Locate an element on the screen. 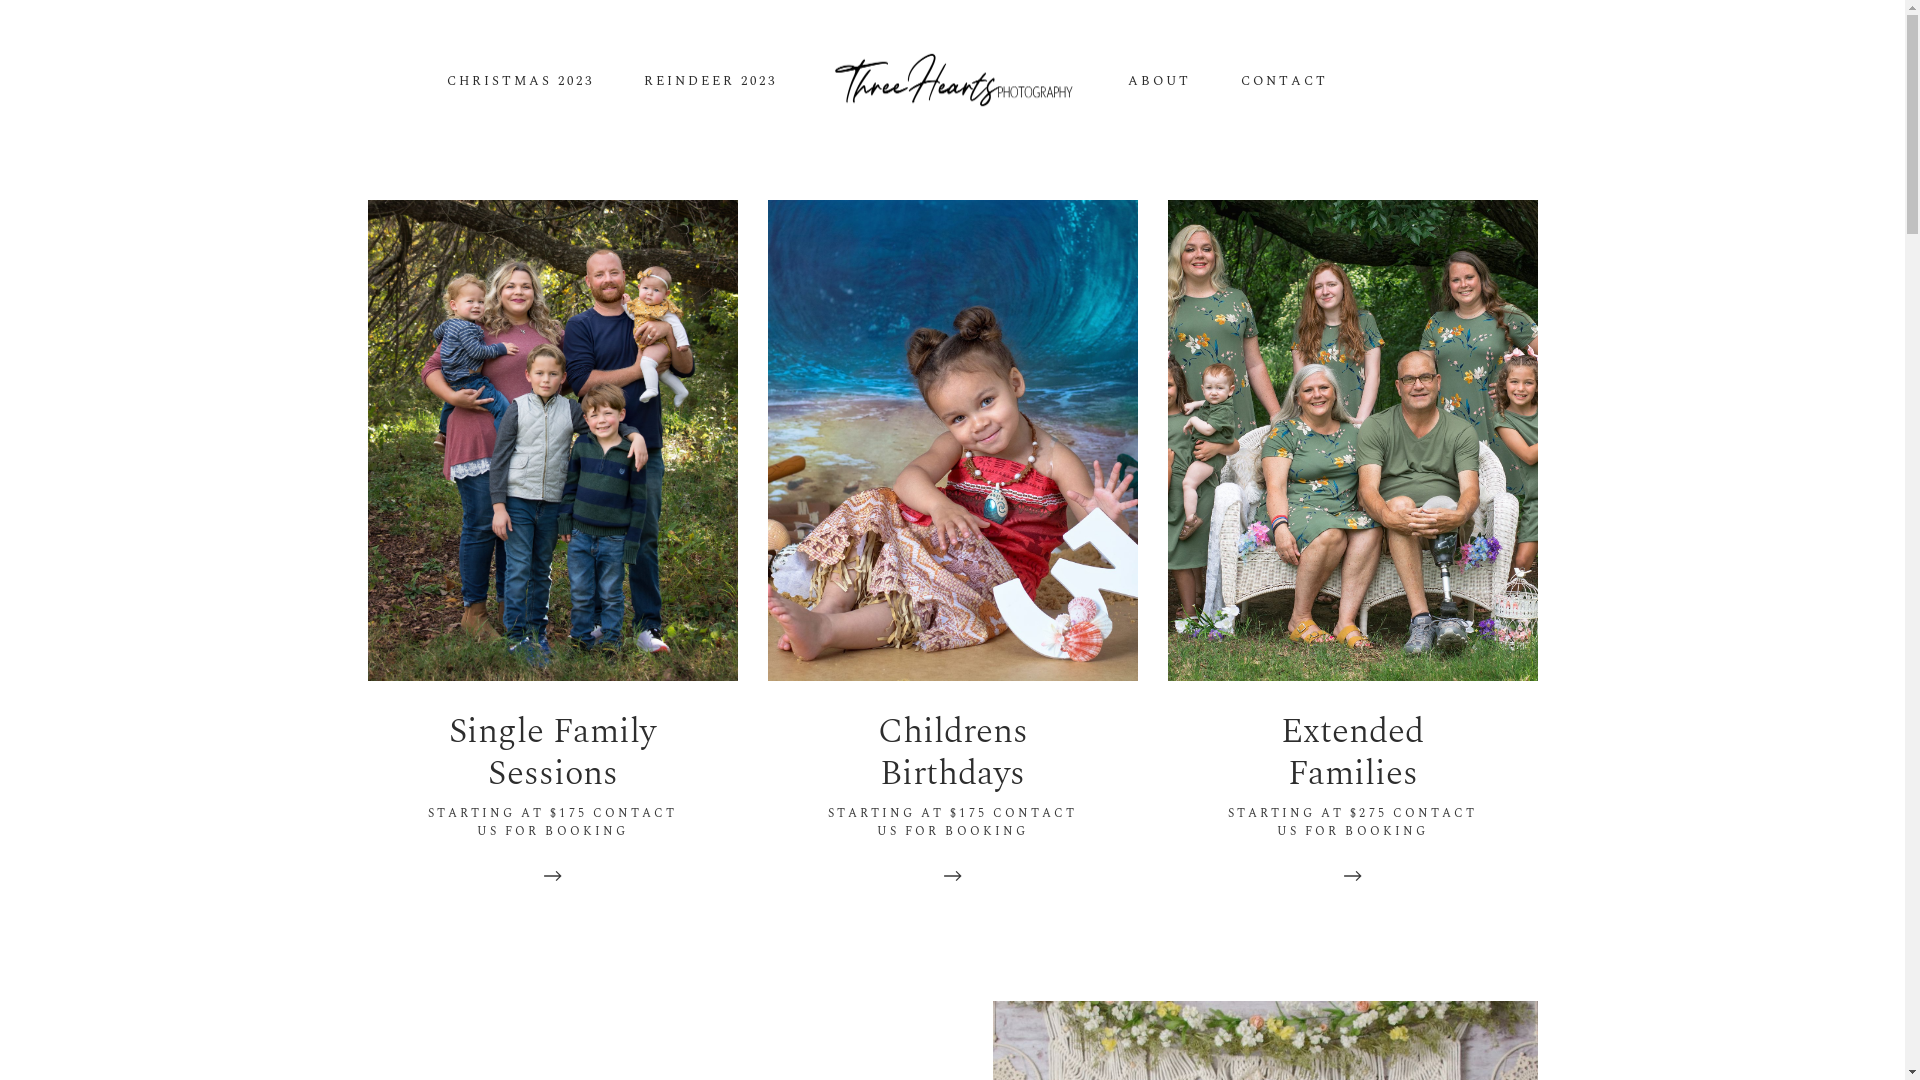  CHRISTMAS 2023 is located at coordinates (520, 82).